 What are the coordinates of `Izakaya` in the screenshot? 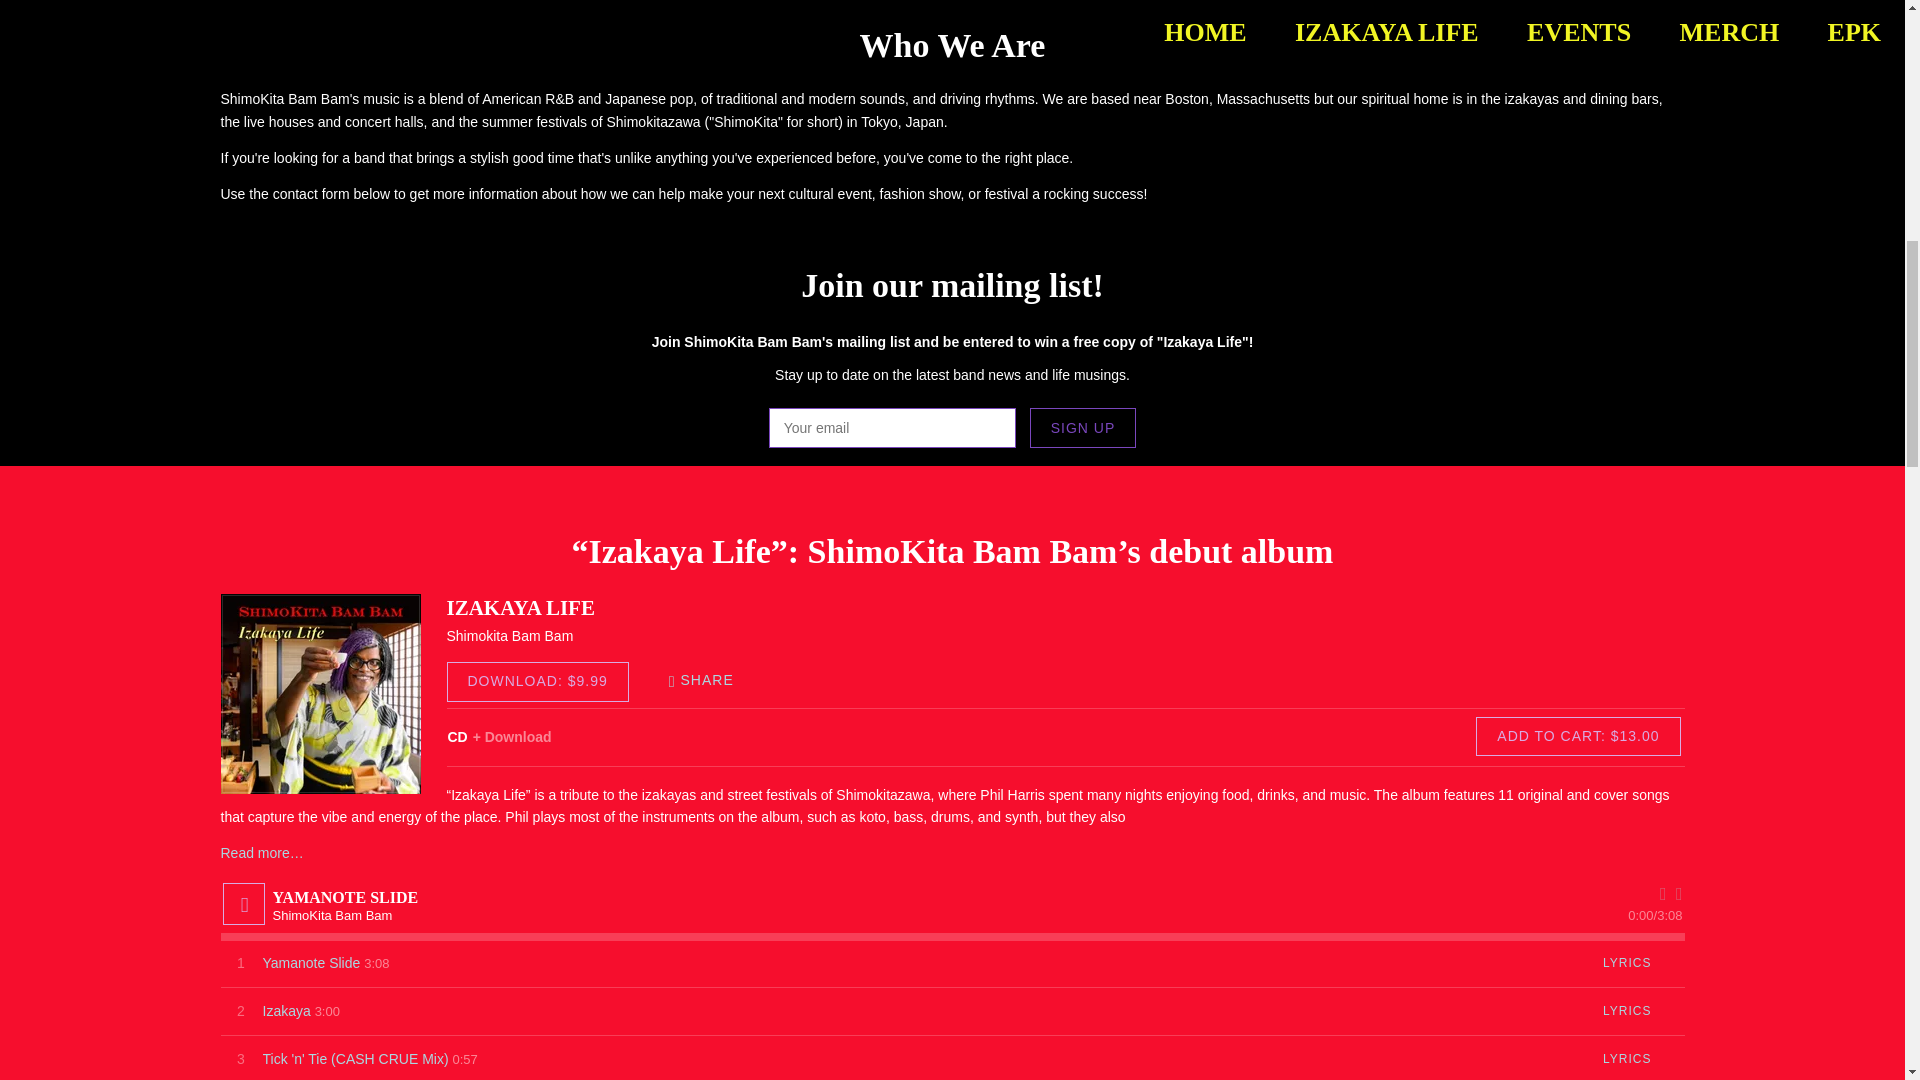 It's located at (285, 1011).